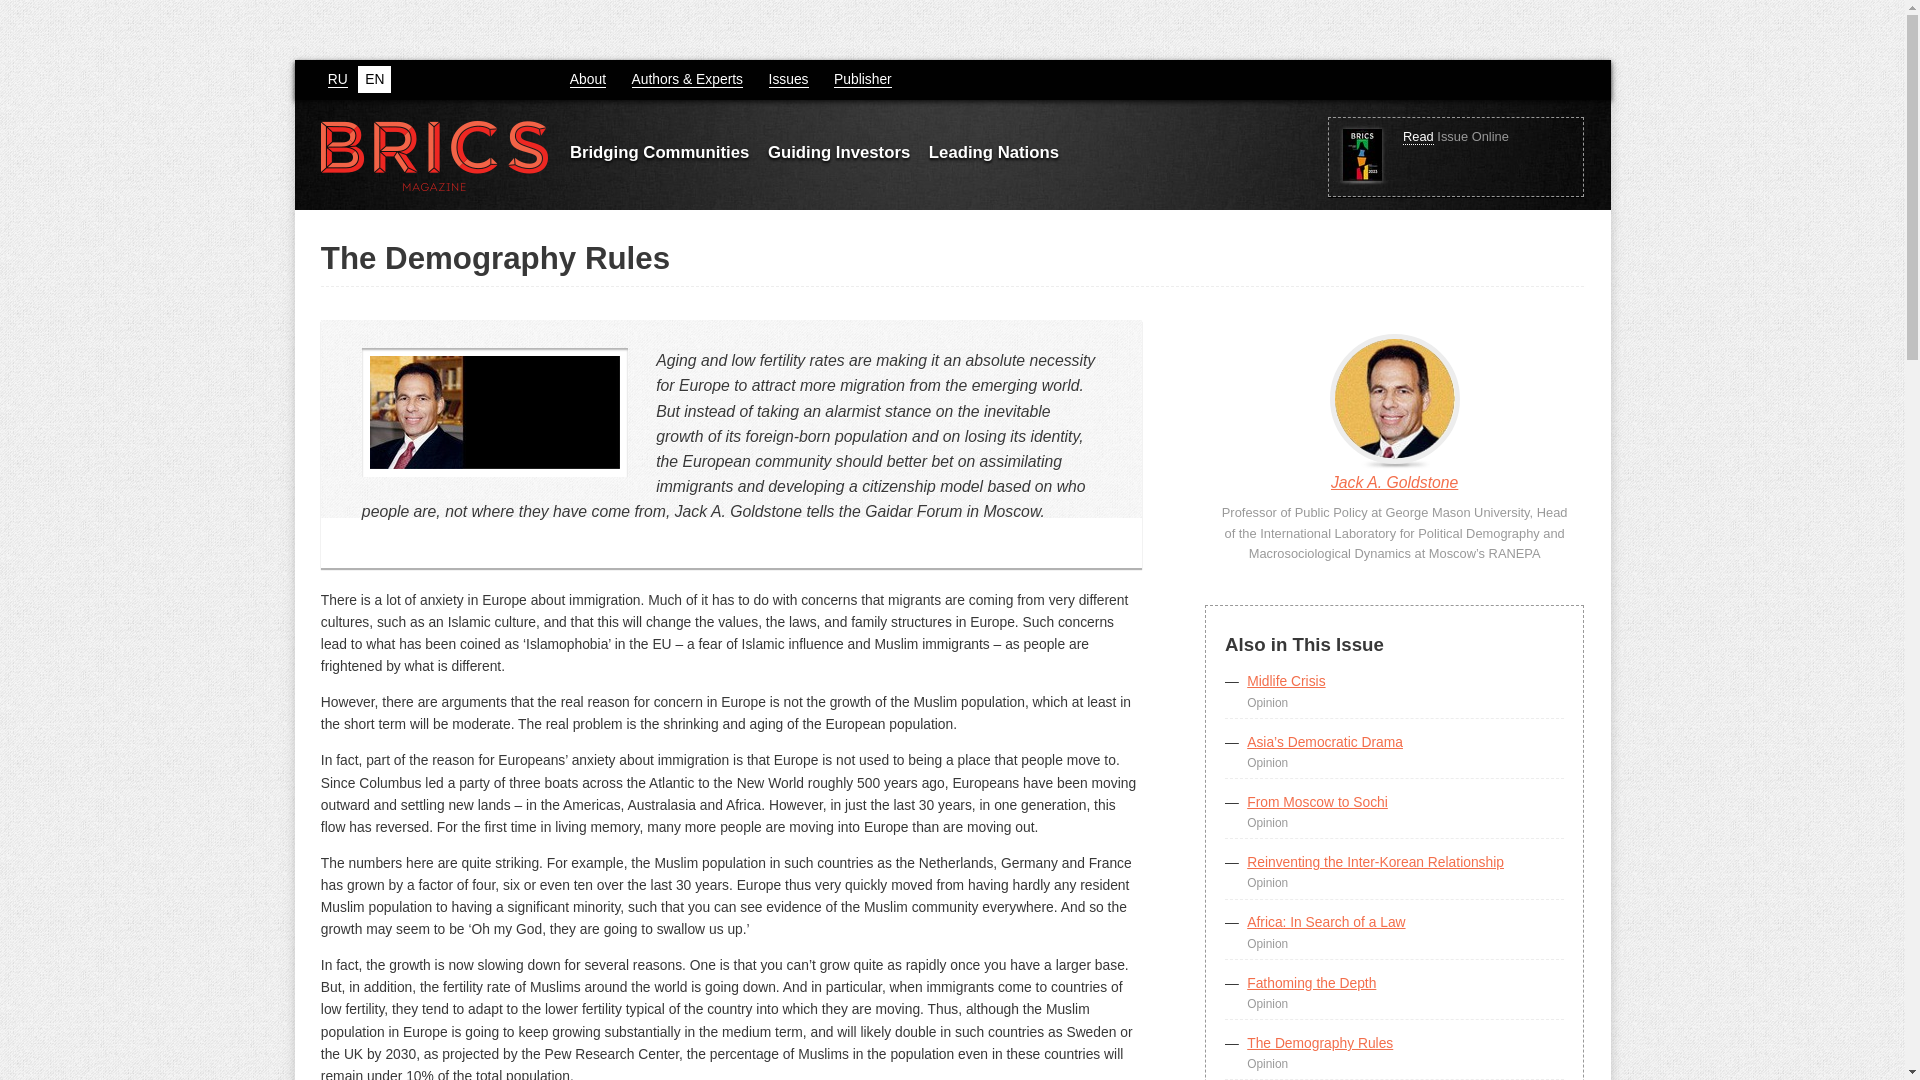 Image resolution: width=1920 pixels, height=1080 pixels. What do you see at coordinates (1317, 802) in the screenshot?
I see `From Moscow to Sochi` at bounding box center [1317, 802].